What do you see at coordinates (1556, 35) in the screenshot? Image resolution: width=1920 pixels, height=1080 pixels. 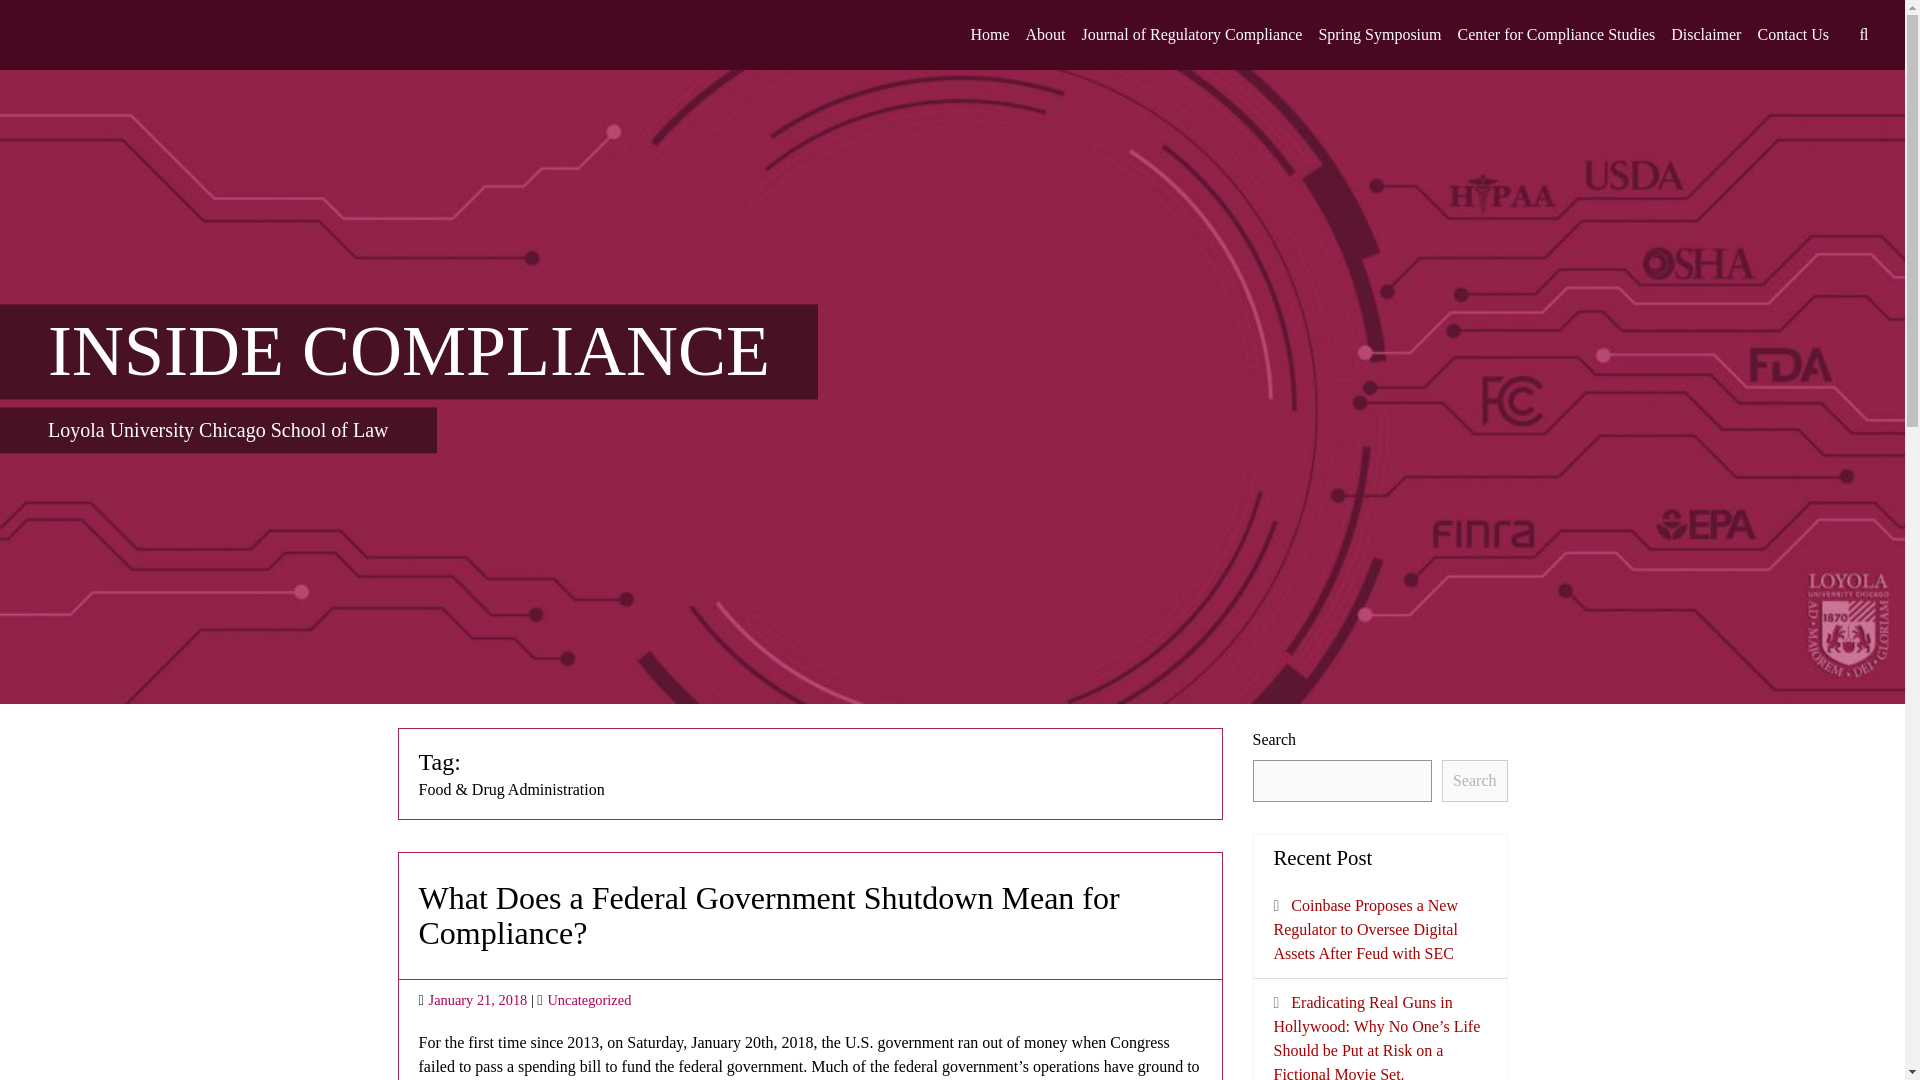 I see `Center for Compliance Studies` at bounding box center [1556, 35].